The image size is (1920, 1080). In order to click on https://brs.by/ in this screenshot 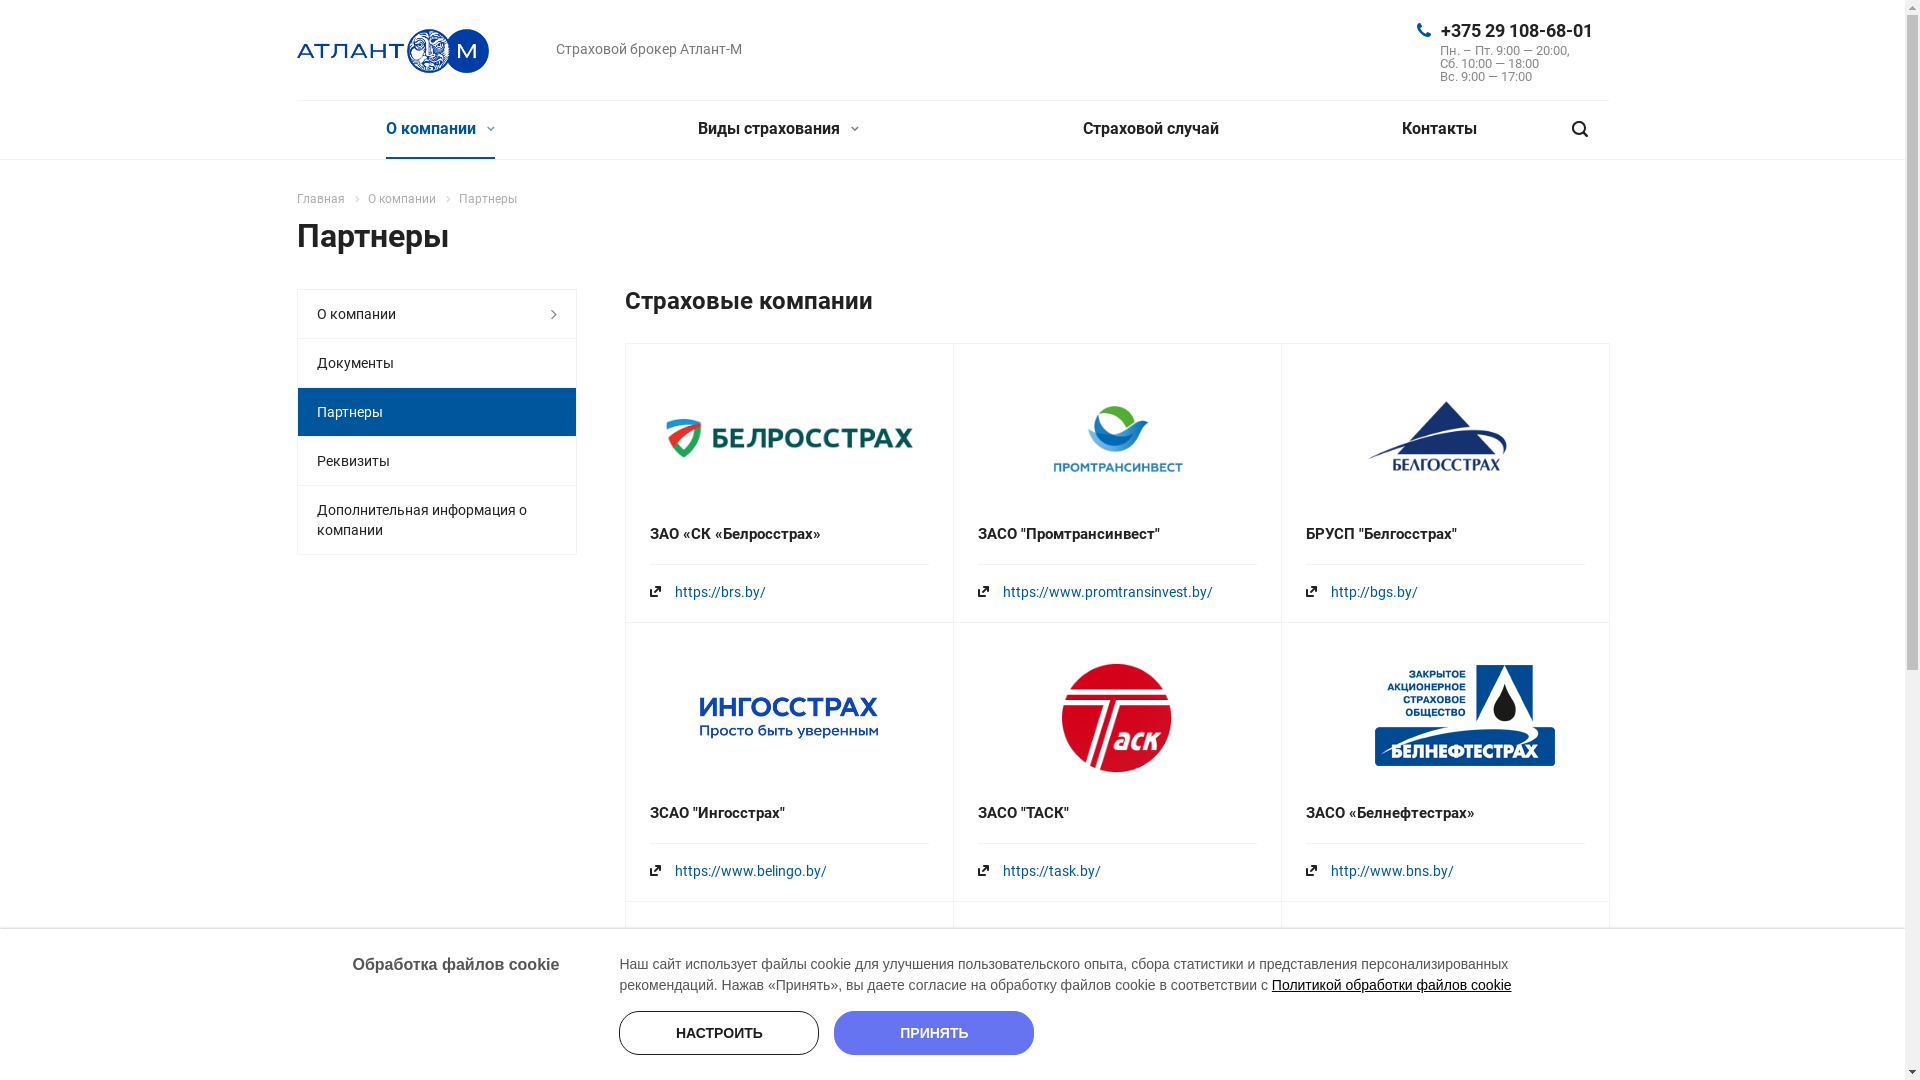, I will do `click(720, 592)`.